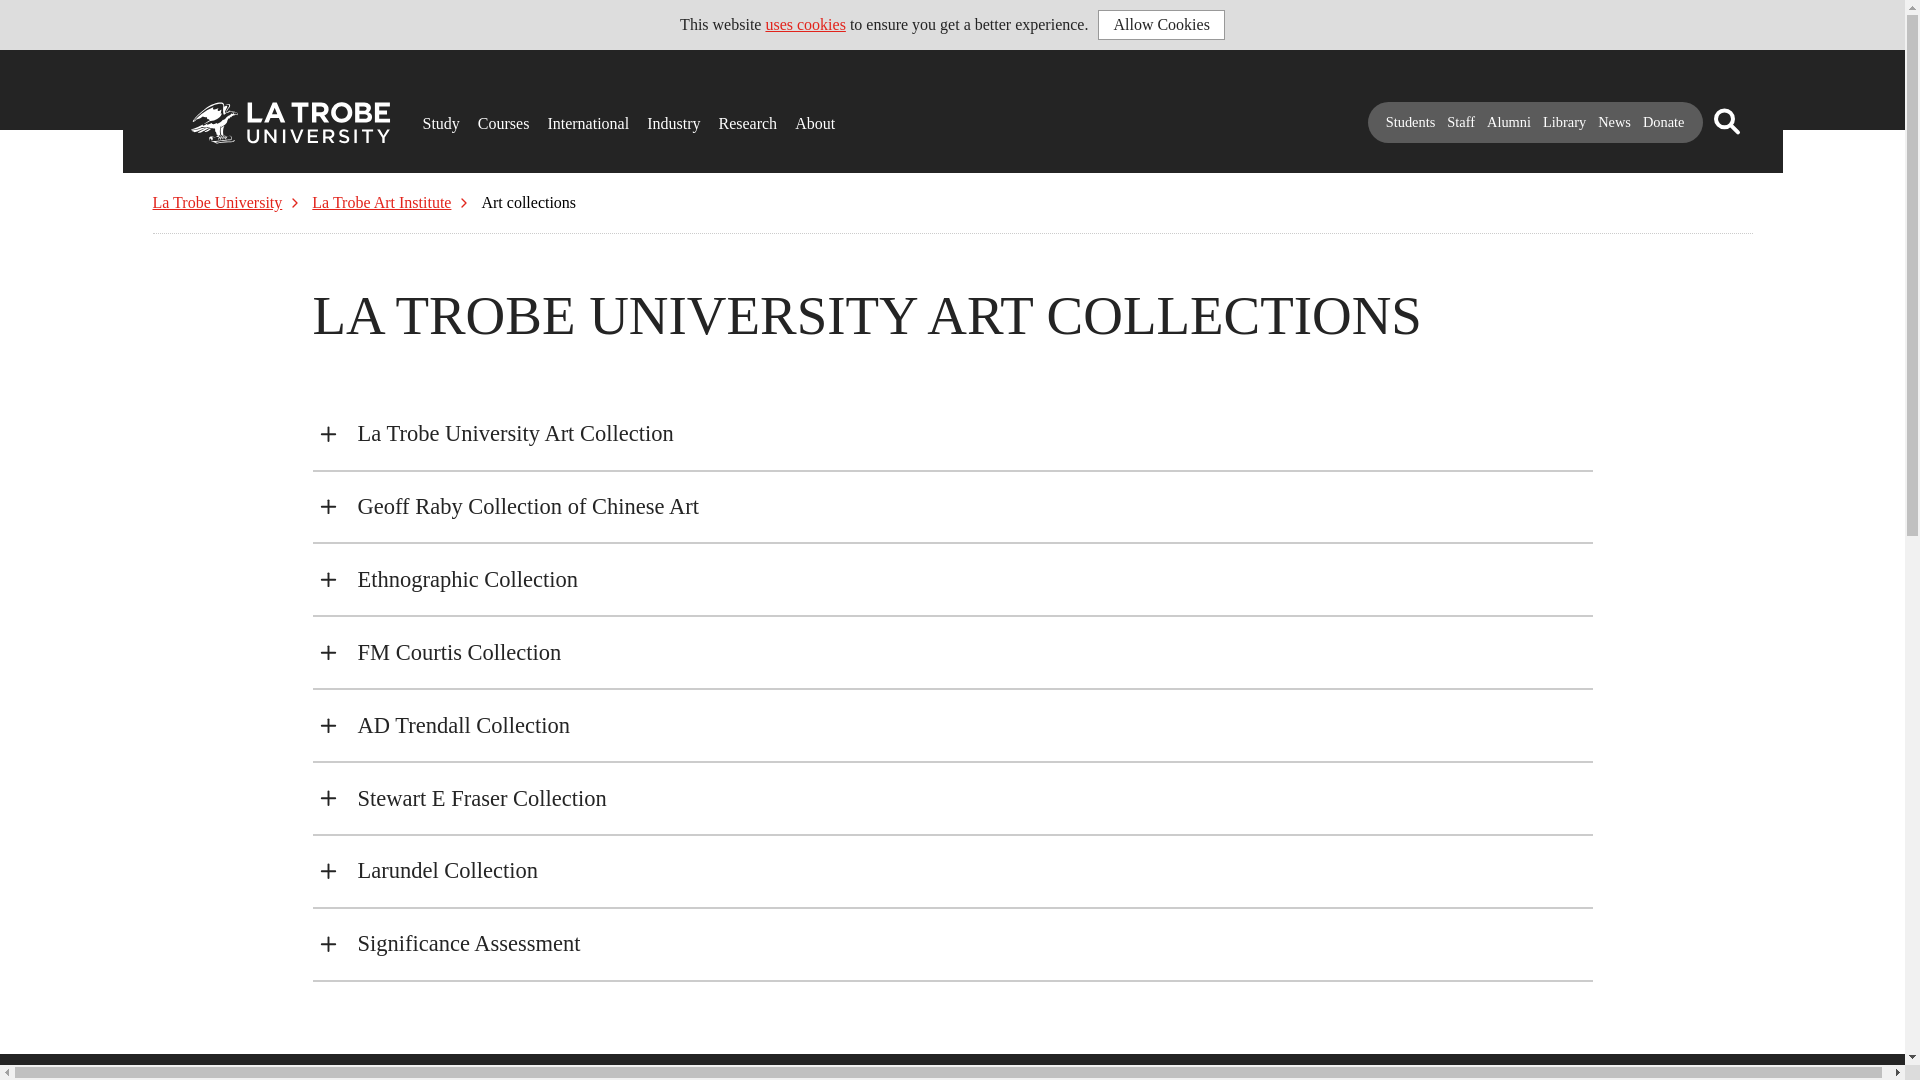 This screenshot has width=1920, height=1080. What do you see at coordinates (428, 116) in the screenshot?
I see `Study with us` at bounding box center [428, 116].